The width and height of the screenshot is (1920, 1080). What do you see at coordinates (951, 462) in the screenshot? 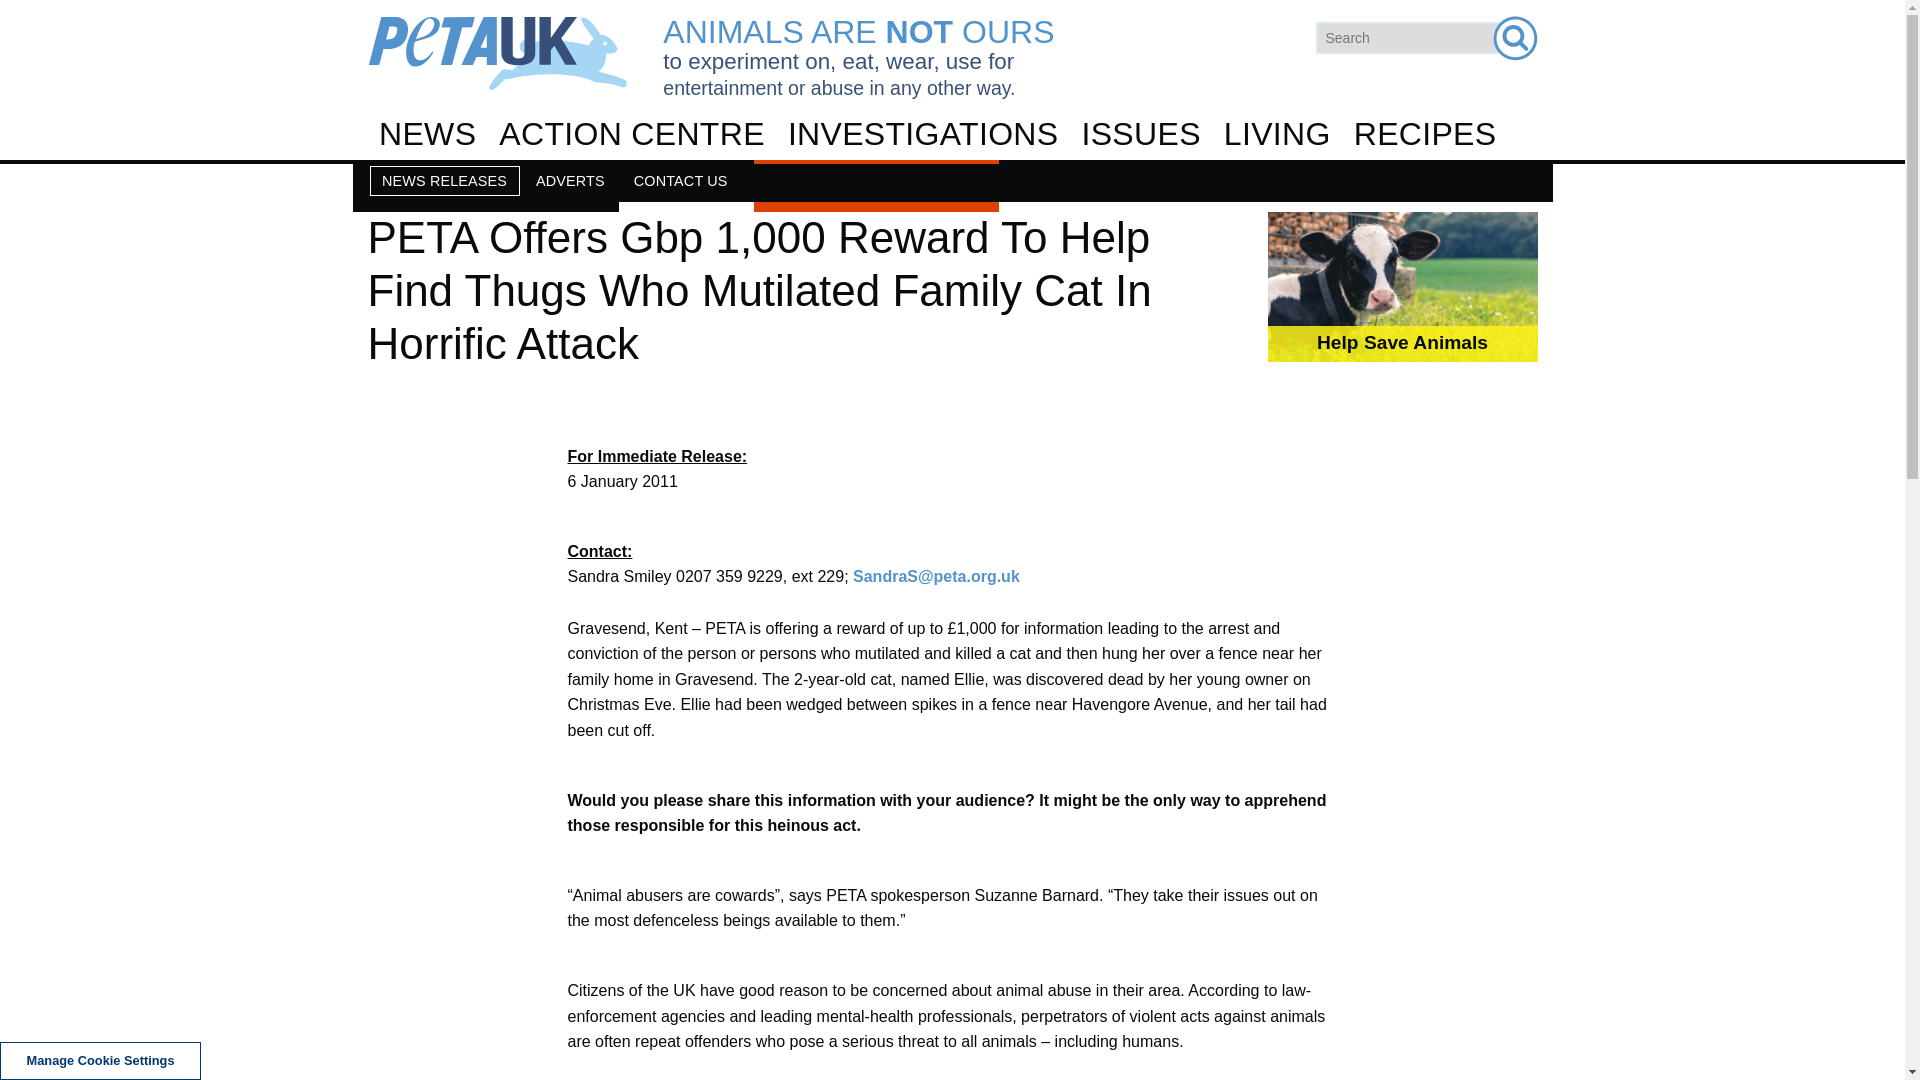
I see `NON-ANIMAL METHODS` at bounding box center [951, 462].